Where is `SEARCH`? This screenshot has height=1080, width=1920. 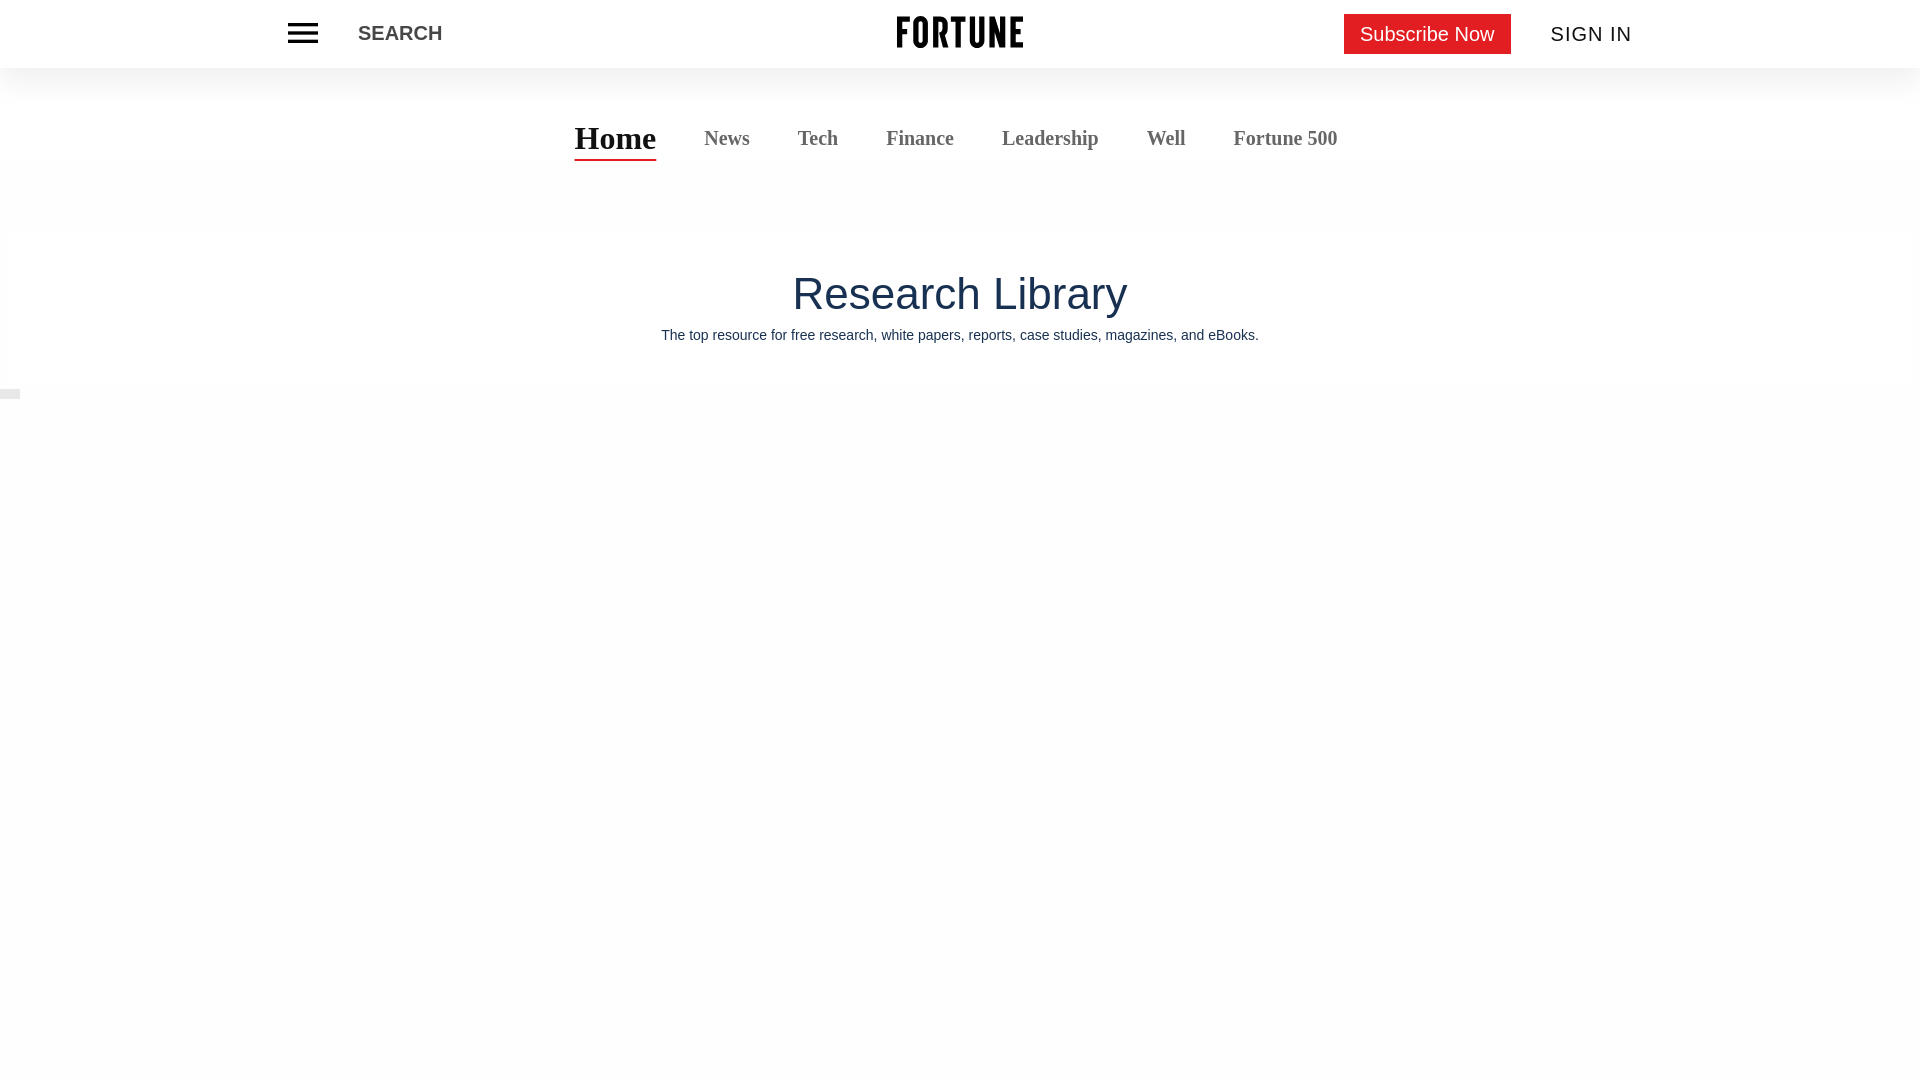
SEARCH is located at coordinates (399, 34).